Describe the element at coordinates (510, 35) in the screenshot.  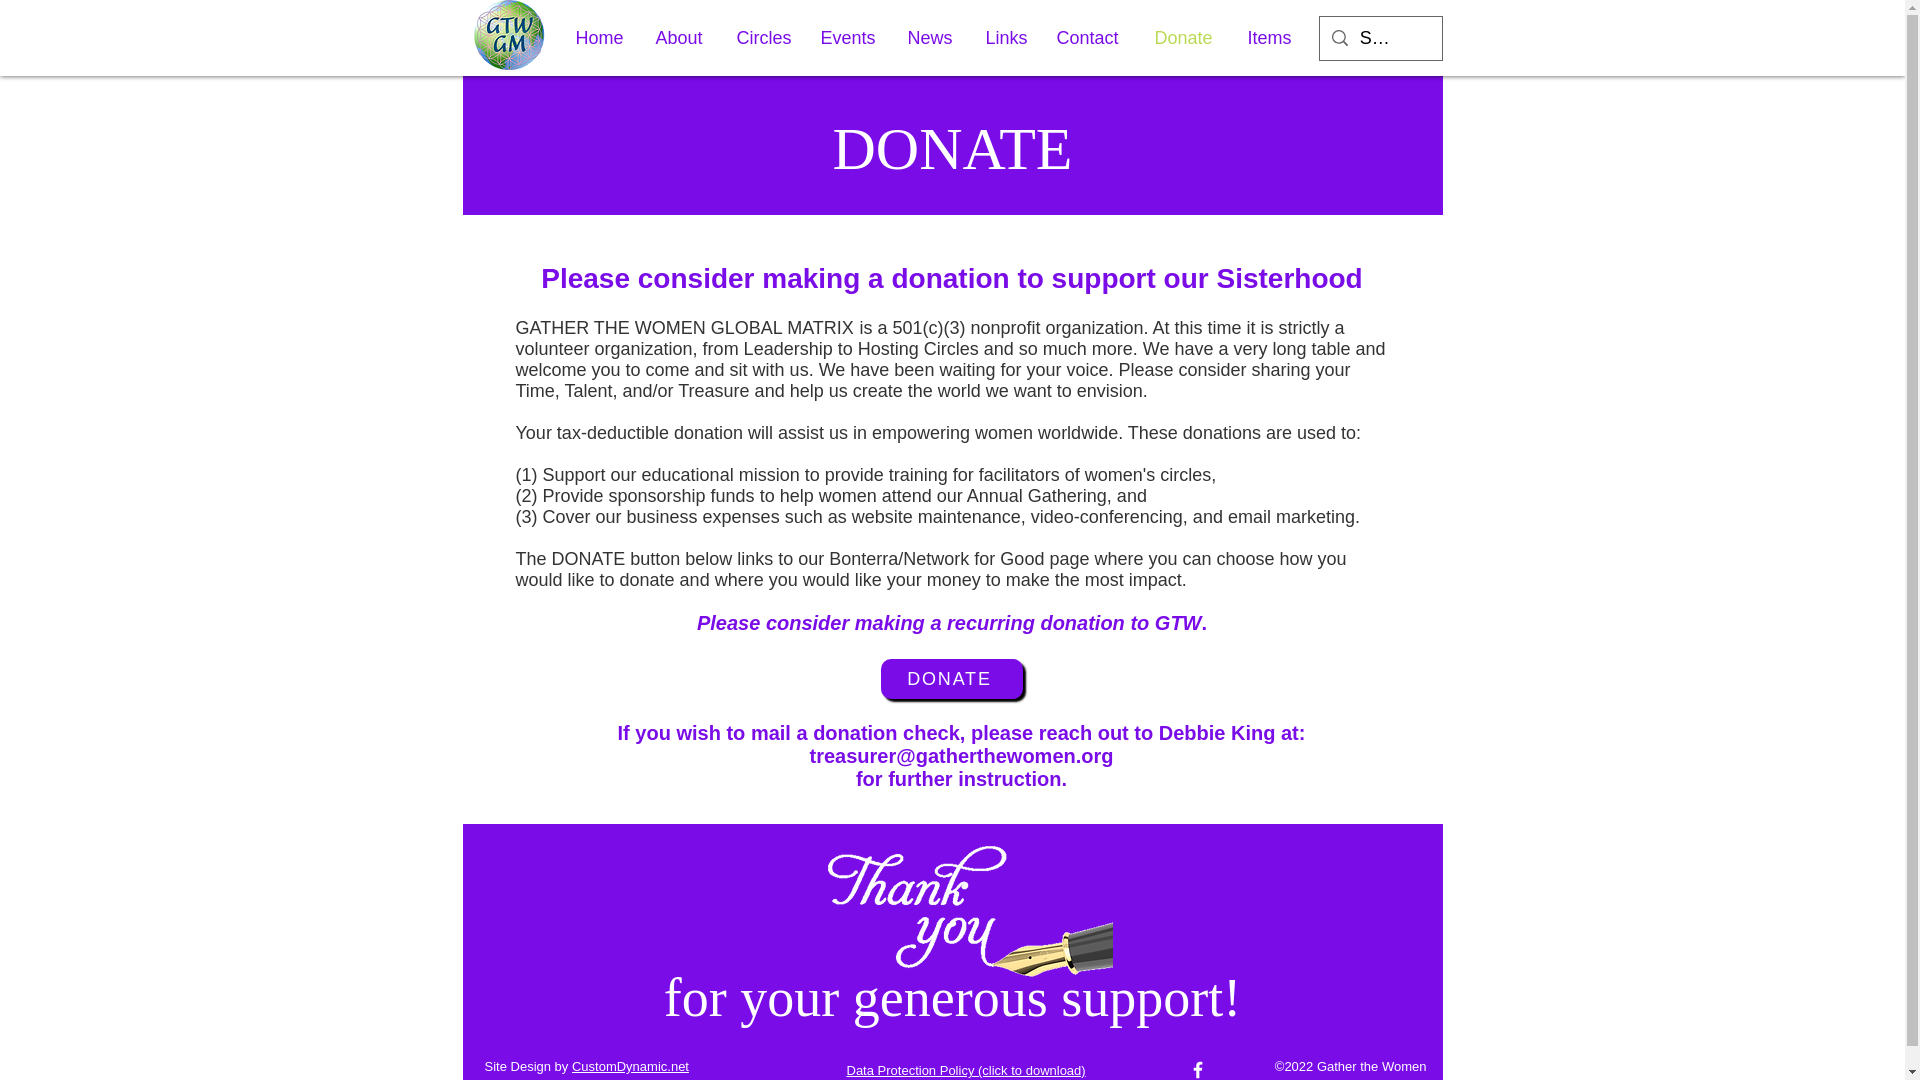
I see `GTWGM-newlogo-sml.png` at that location.